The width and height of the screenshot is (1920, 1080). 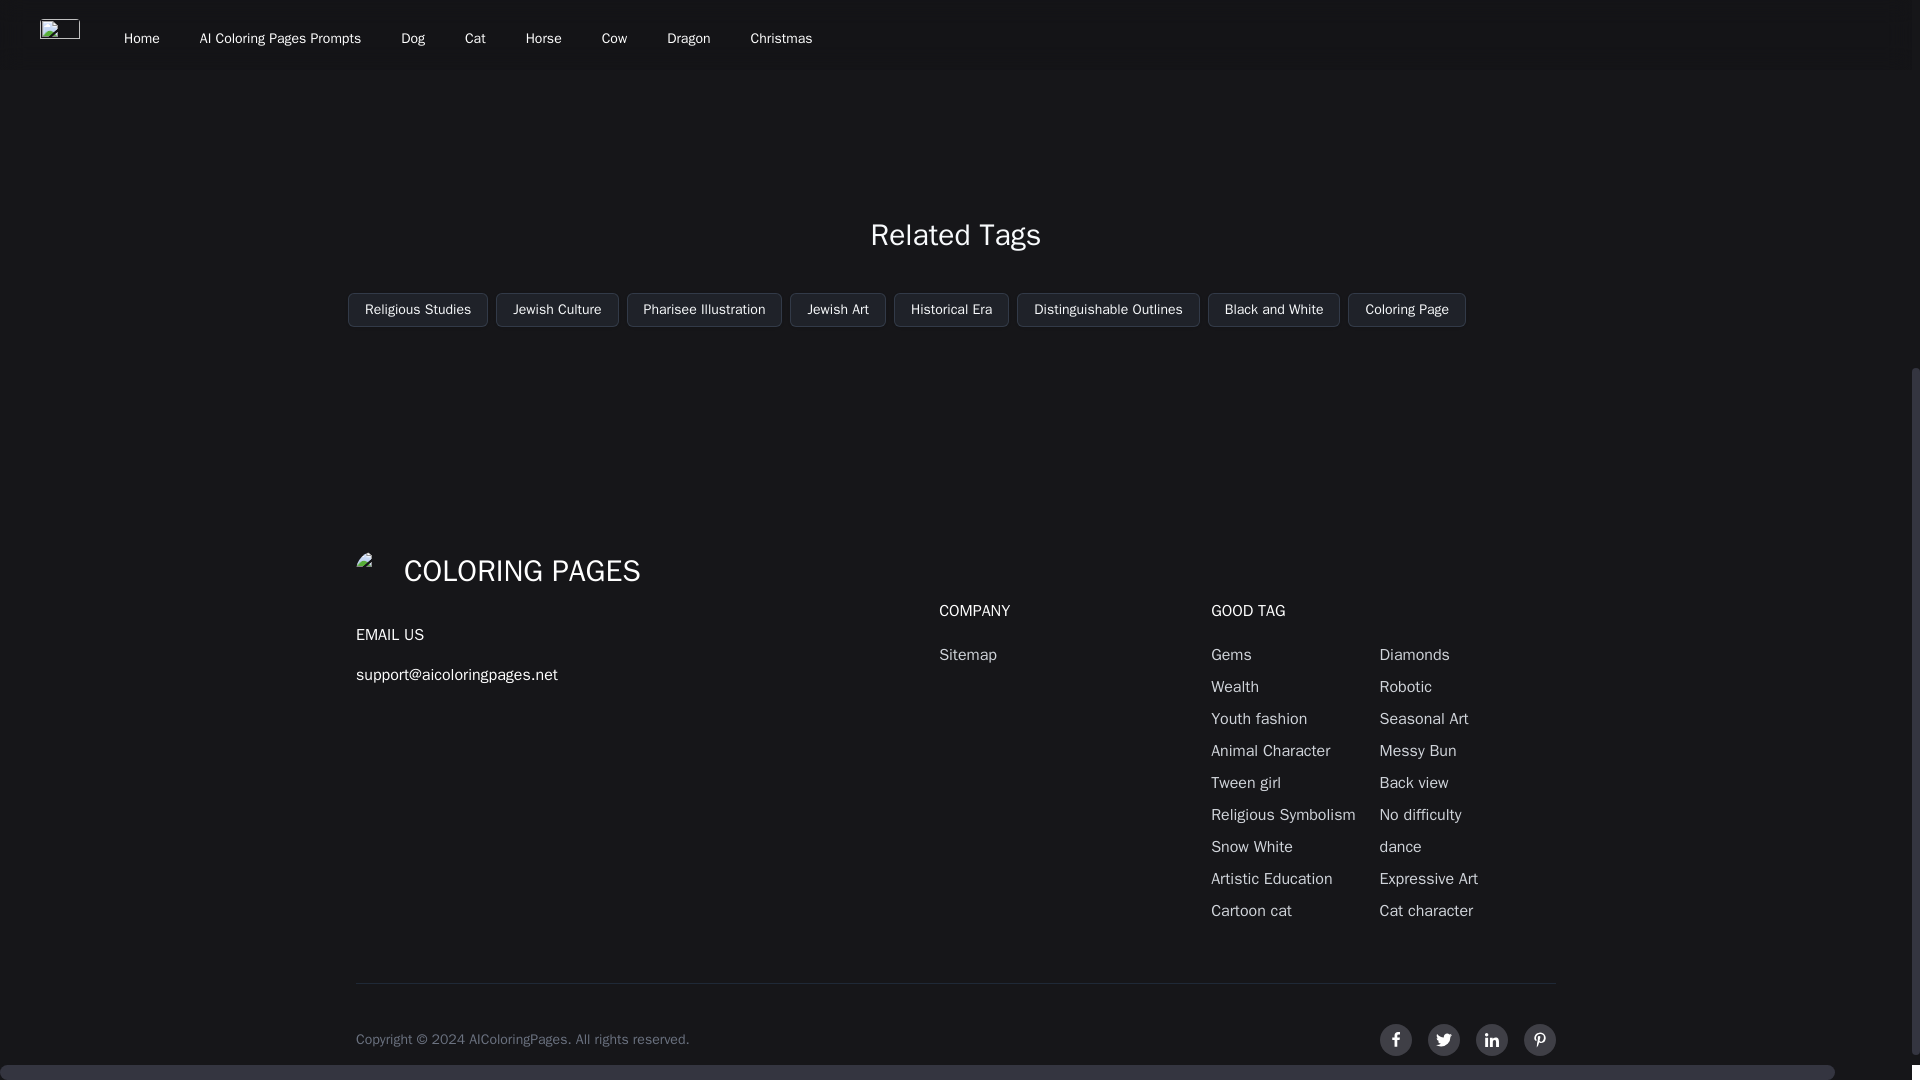 What do you see at coordinates (1283, 815) in the screenshot?
I see `Religious Symbolism` at bounding box center [1283, 815].